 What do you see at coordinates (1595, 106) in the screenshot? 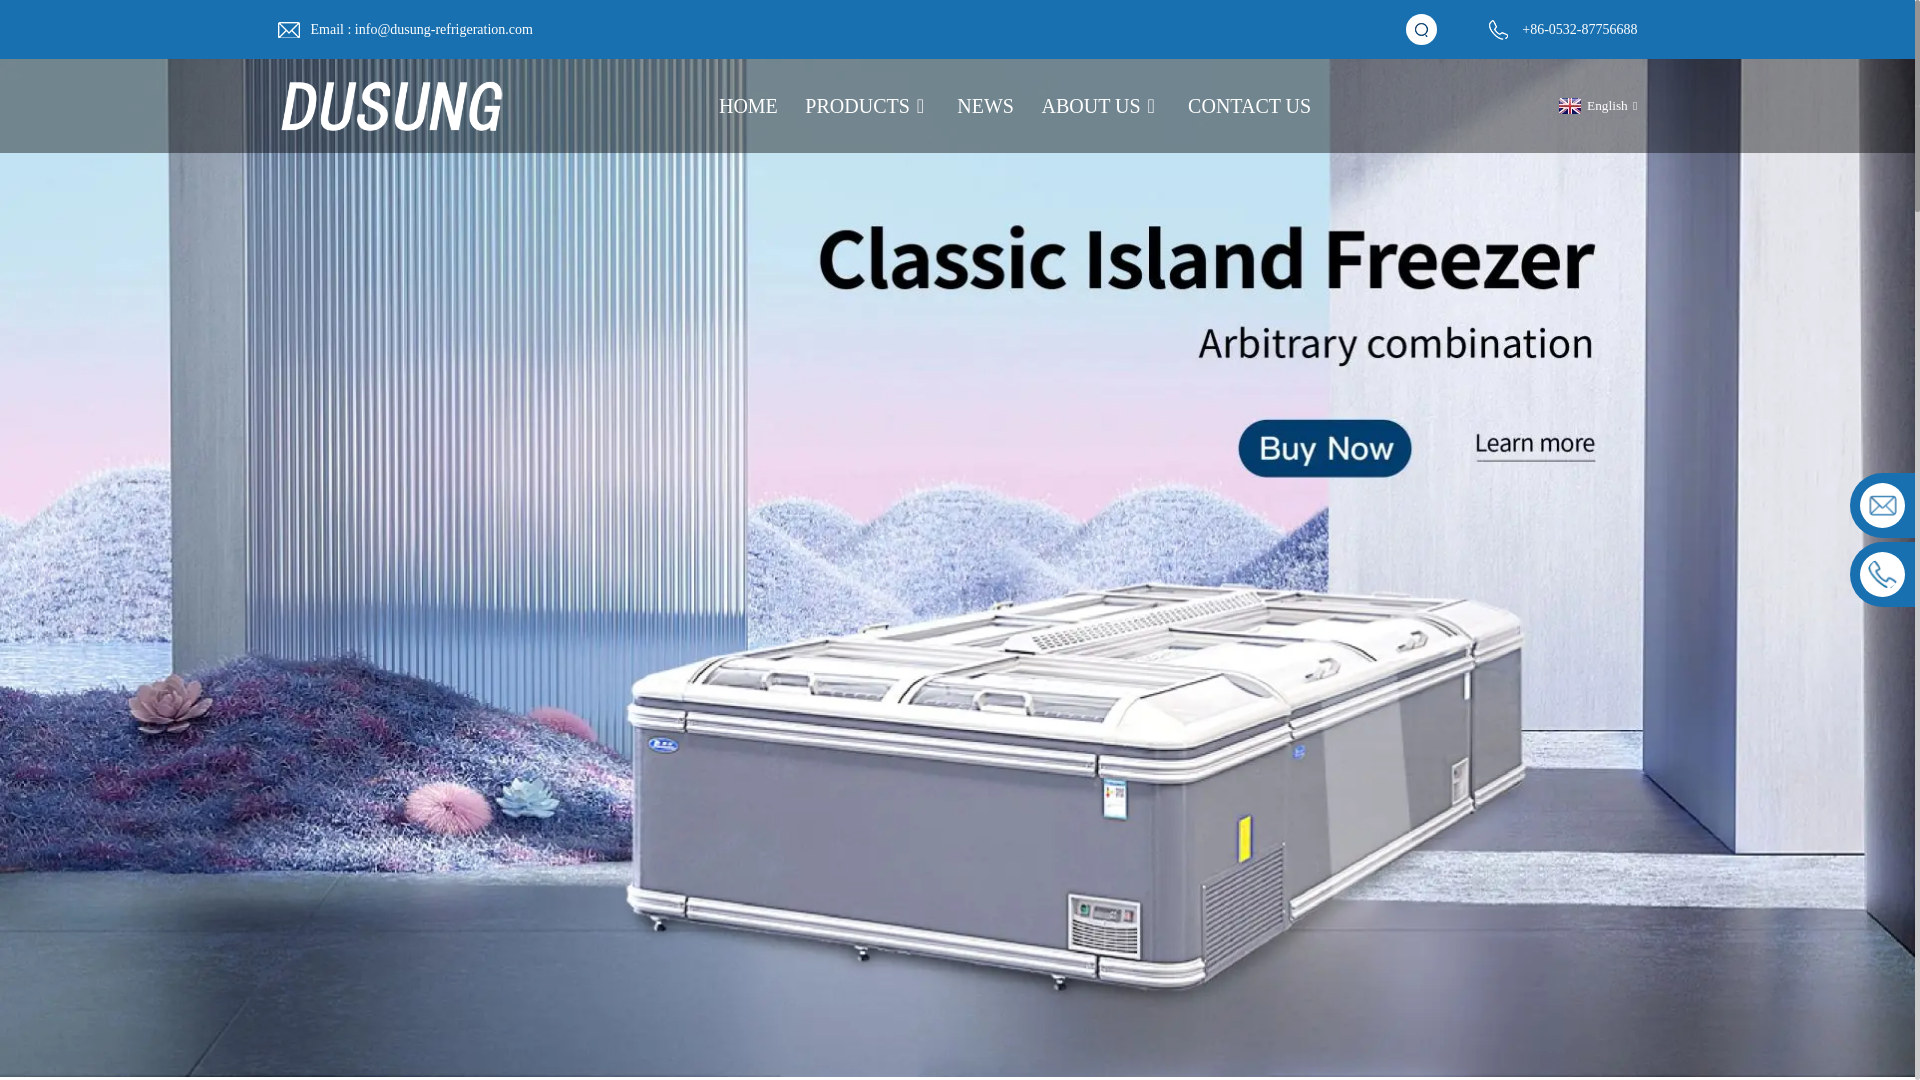
I see `English` at bounding box center [1595, 106].